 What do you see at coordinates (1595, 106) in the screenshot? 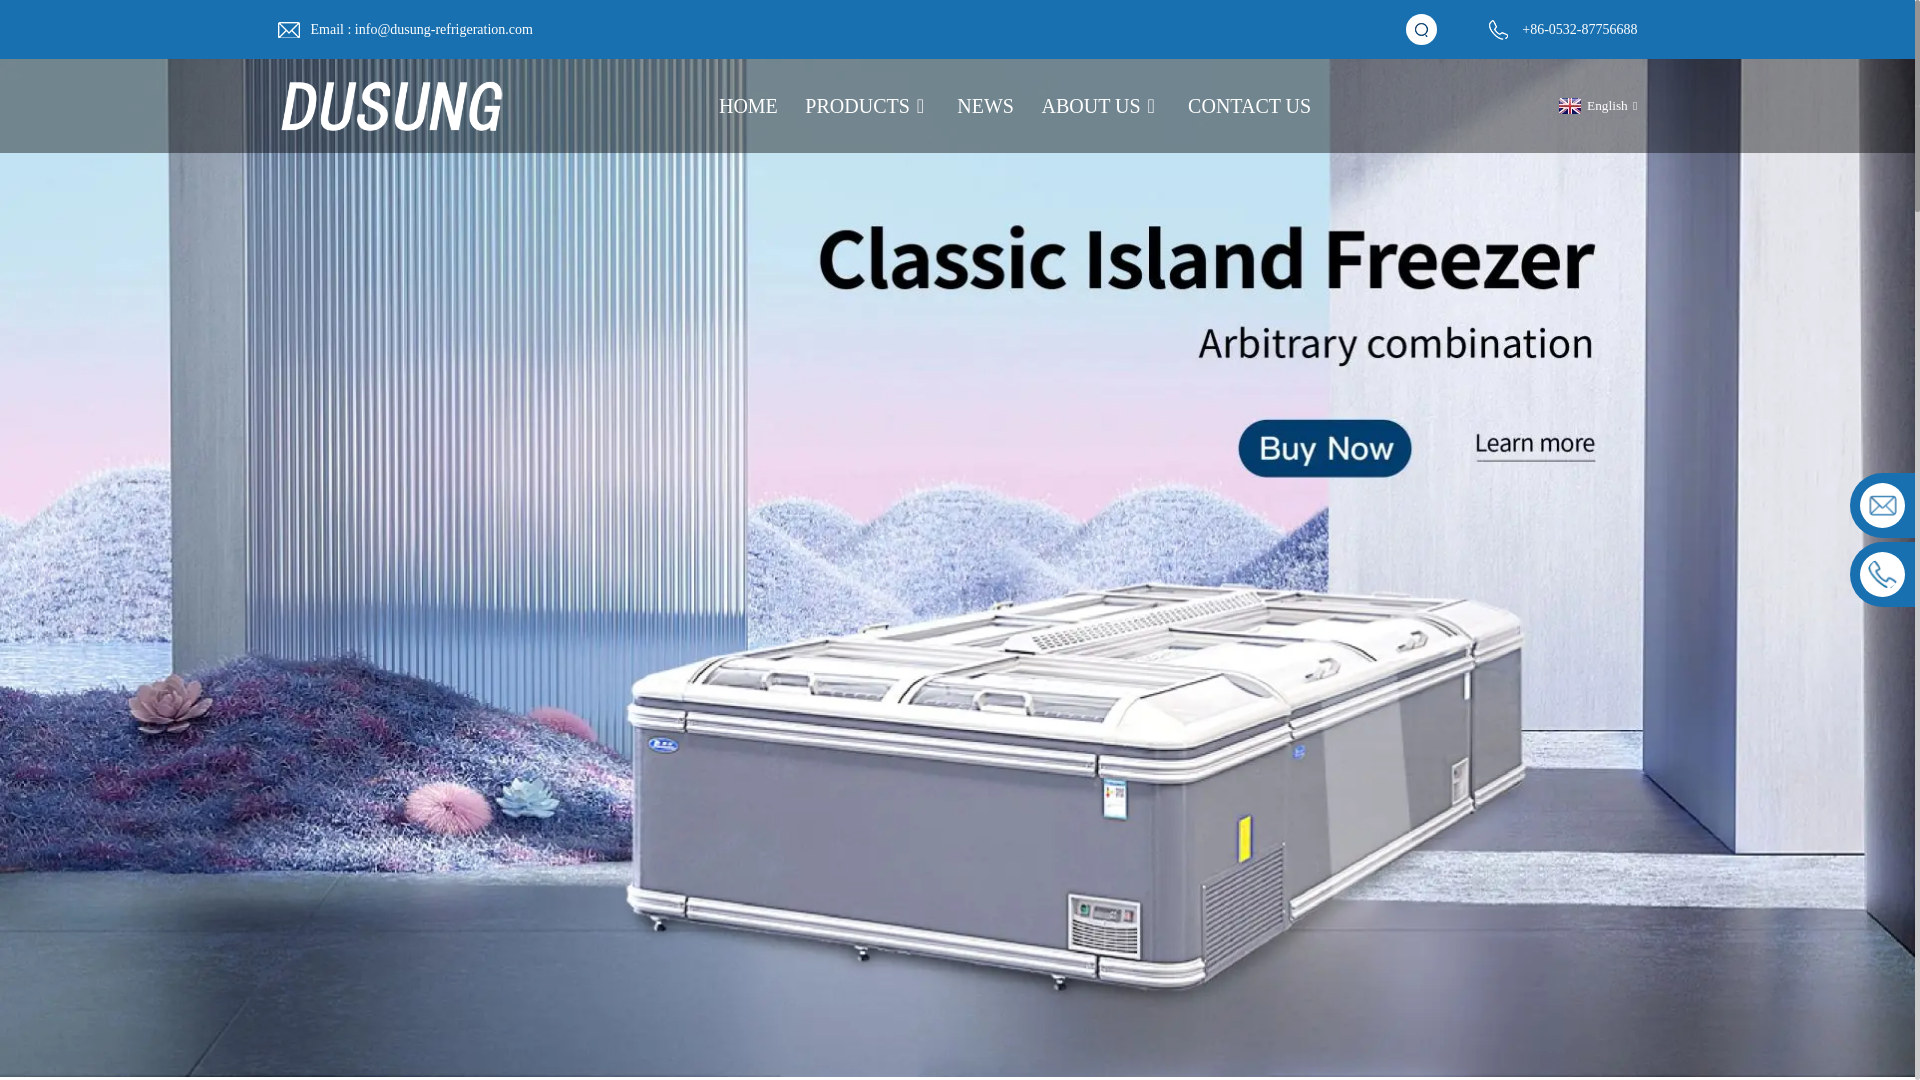
I see `English` at bounding box center [1595, 106].